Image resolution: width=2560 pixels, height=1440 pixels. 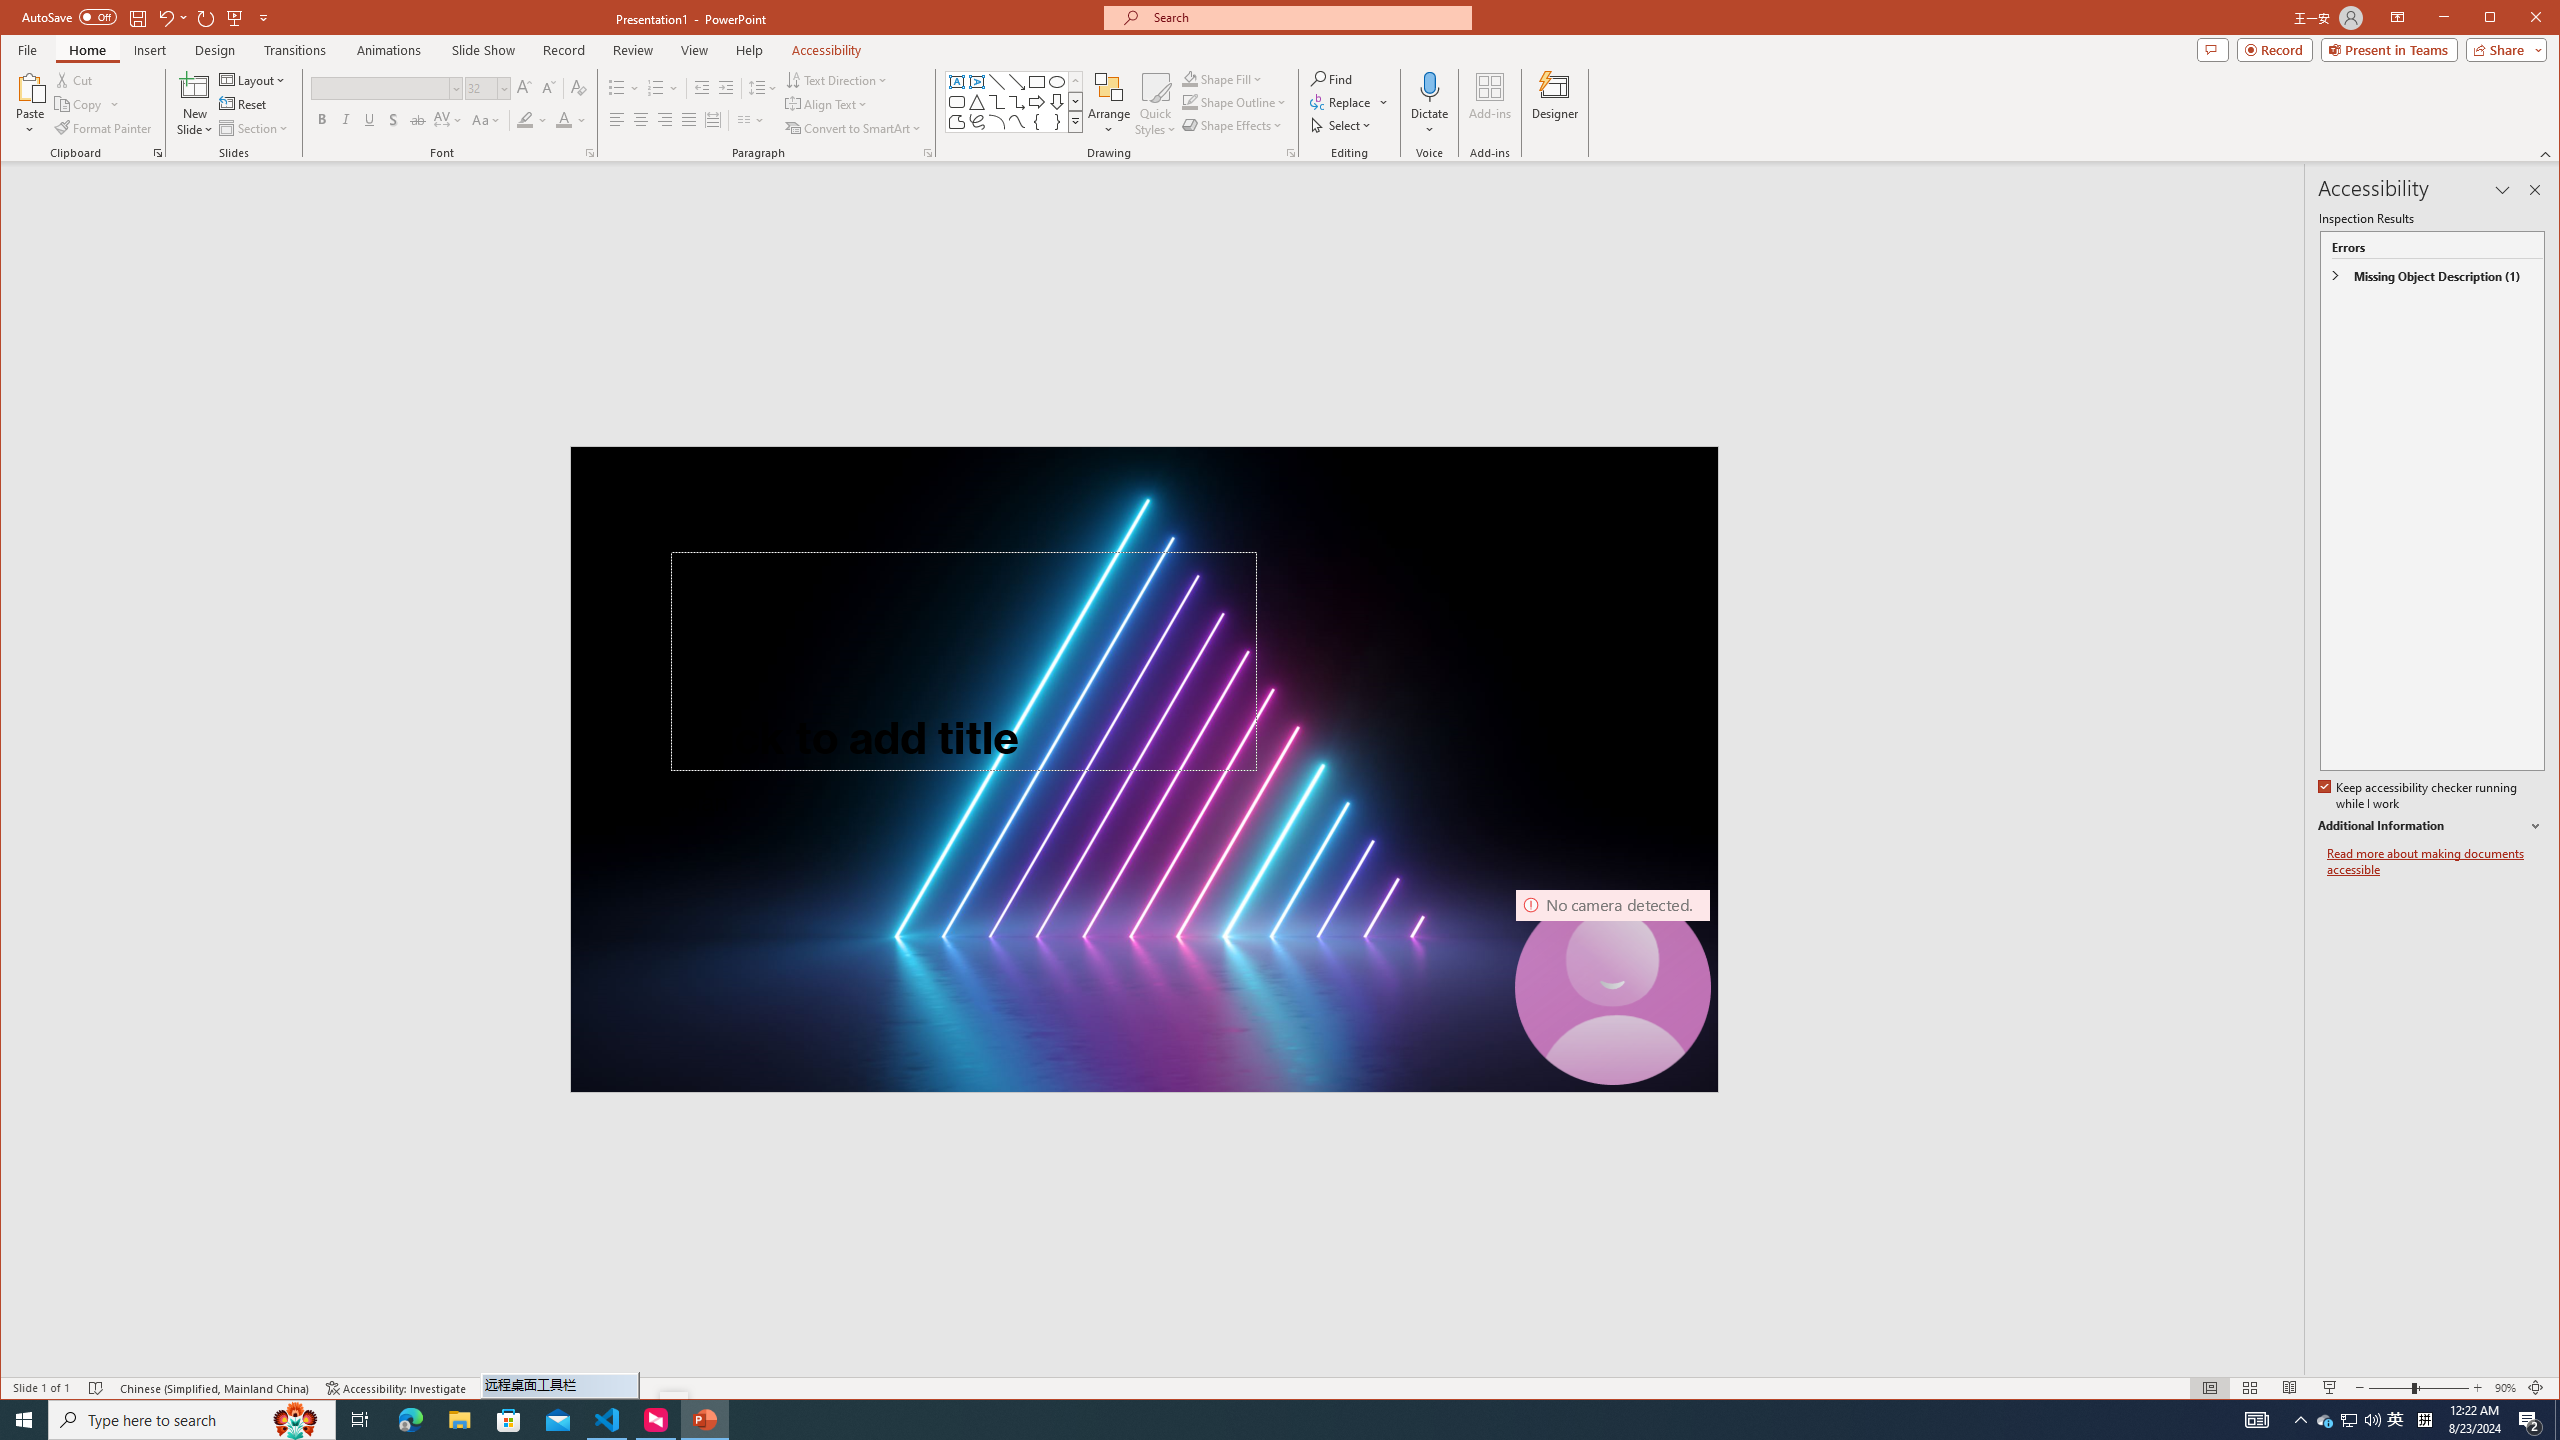 What do you see at coordinates (1014, 101) in the screenshot?
I see `AutomationID: ShapesInsertGallery` at bounding box center [1014, 101].